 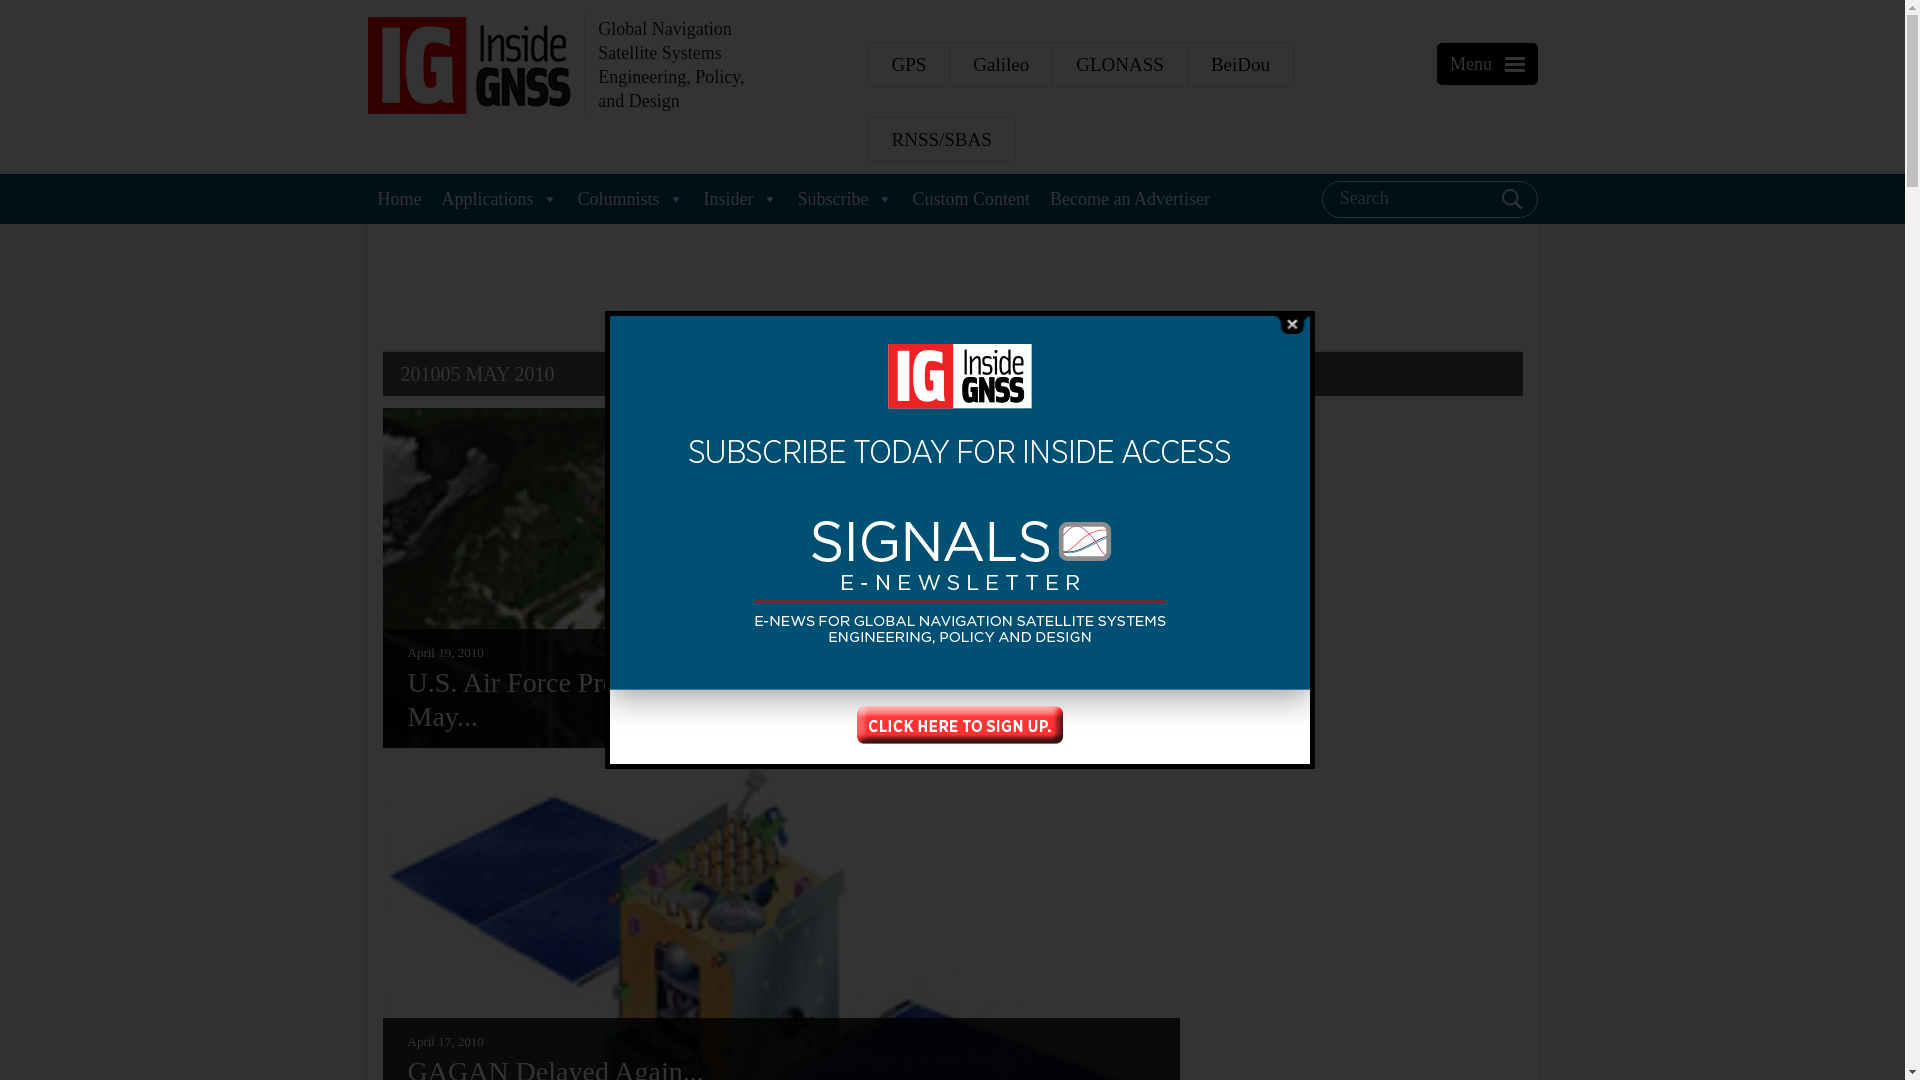 What do you see at coordinates (630, 198) in the screenshot?
I see `Columnists` at bounding box center [630, 198].